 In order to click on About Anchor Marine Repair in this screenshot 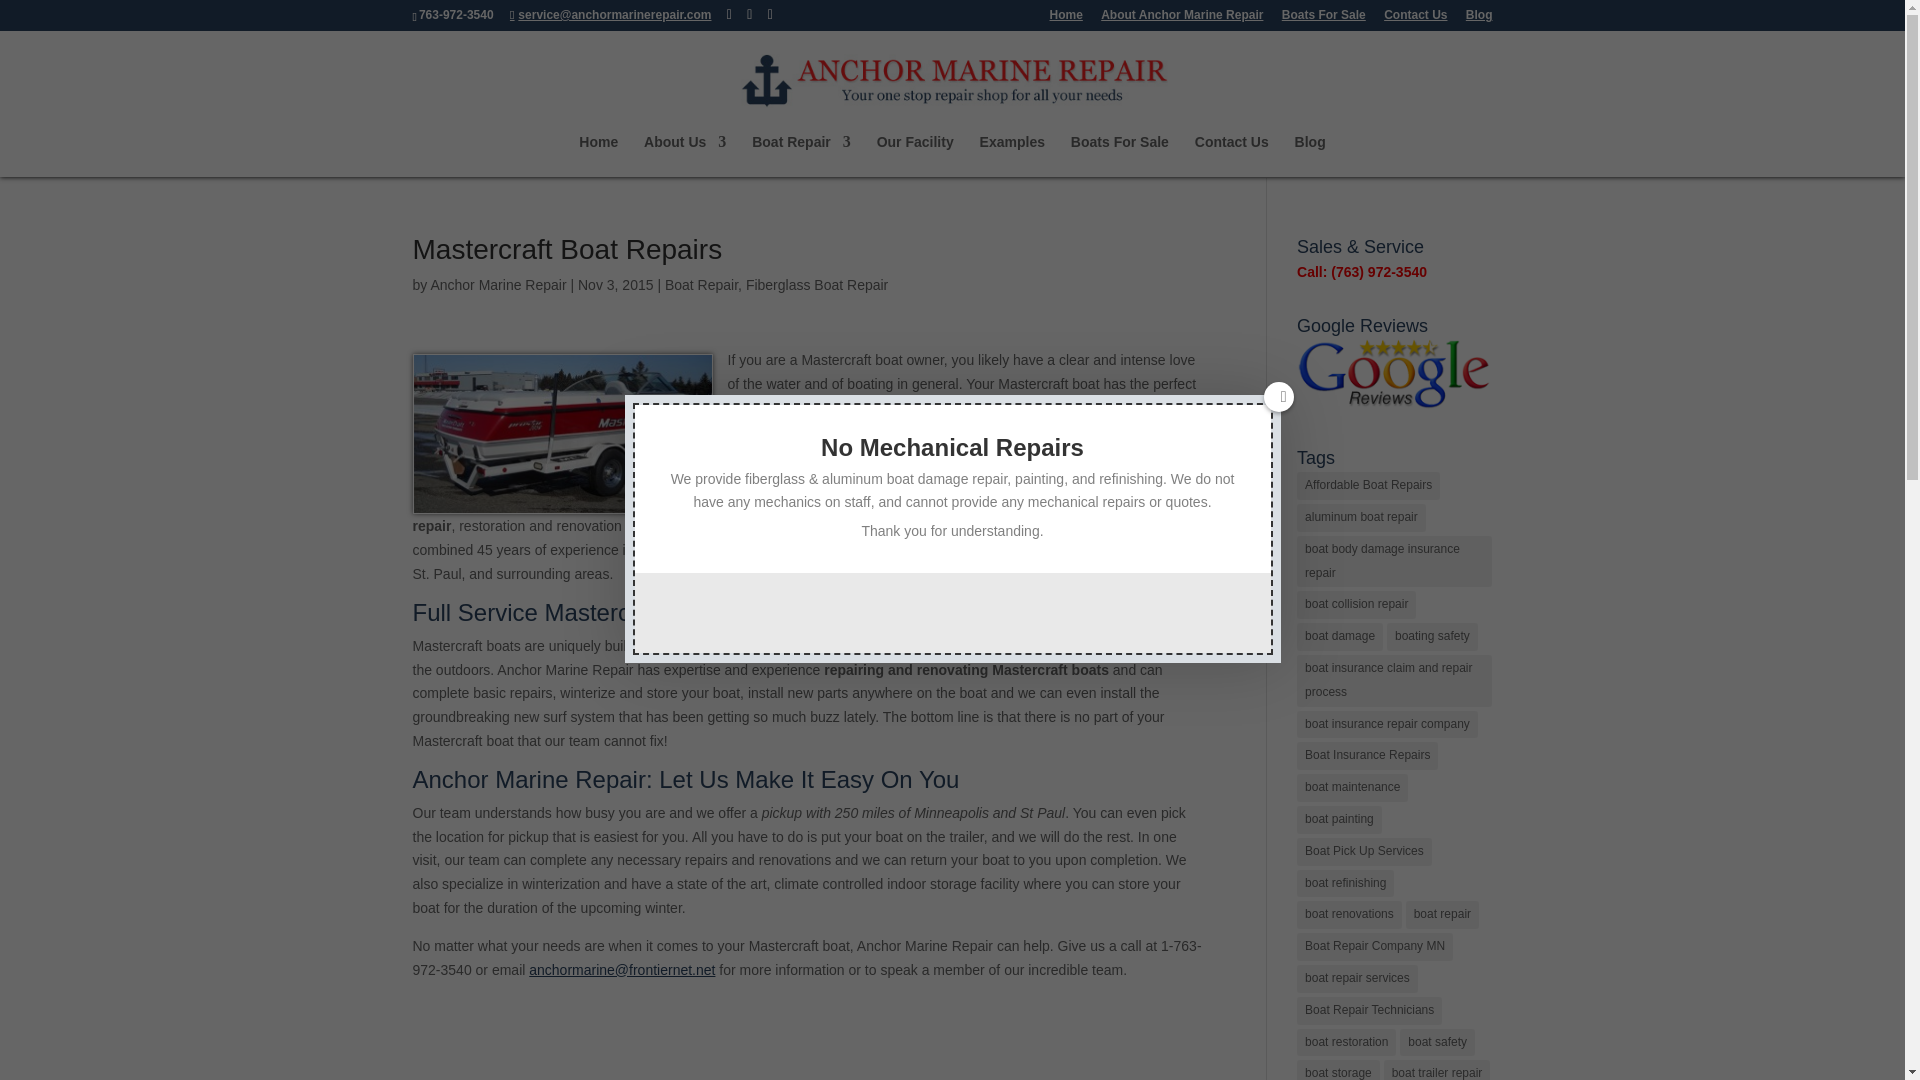, I will do `click(1182, 19)`.